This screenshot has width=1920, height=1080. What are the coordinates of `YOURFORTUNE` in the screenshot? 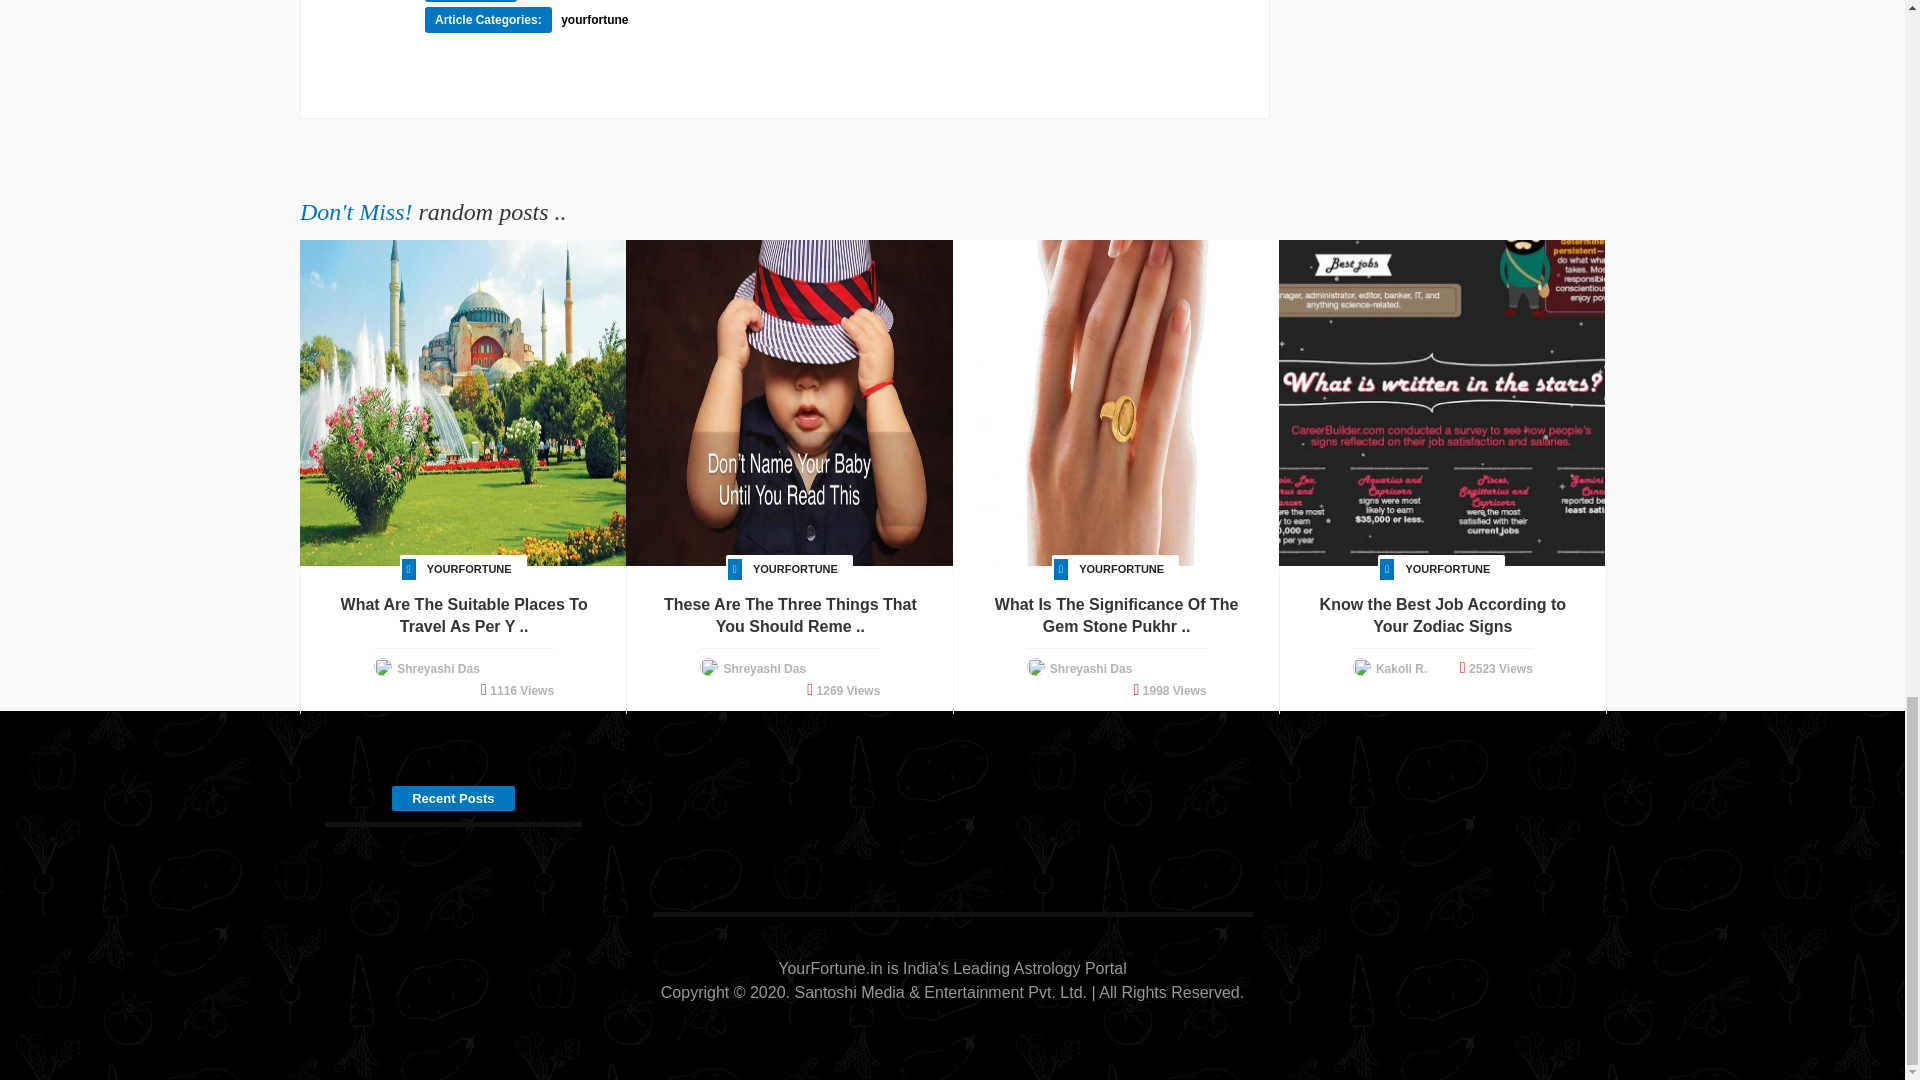 It's located at (1447, 569).